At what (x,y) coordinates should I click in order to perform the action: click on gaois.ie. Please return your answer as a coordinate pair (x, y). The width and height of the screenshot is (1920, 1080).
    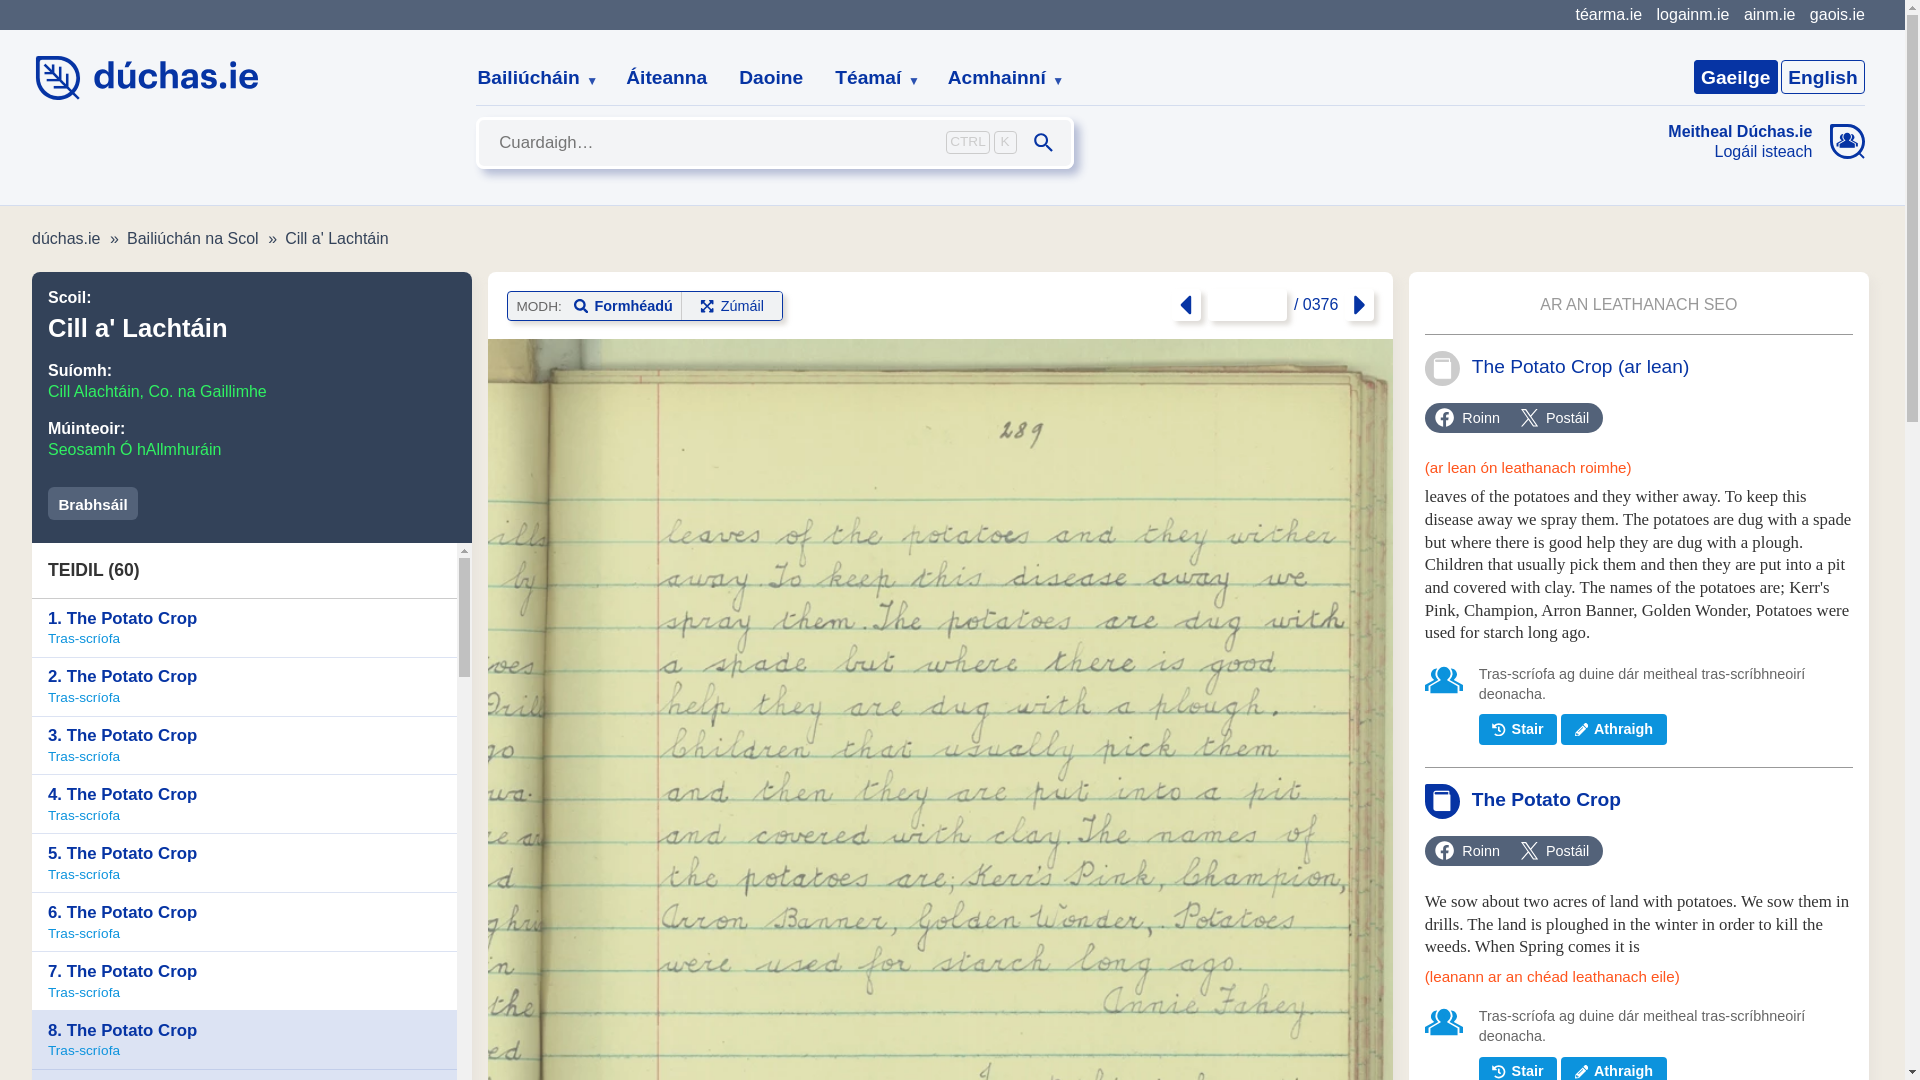
    Looking at the image, I should click on (1837, 14).